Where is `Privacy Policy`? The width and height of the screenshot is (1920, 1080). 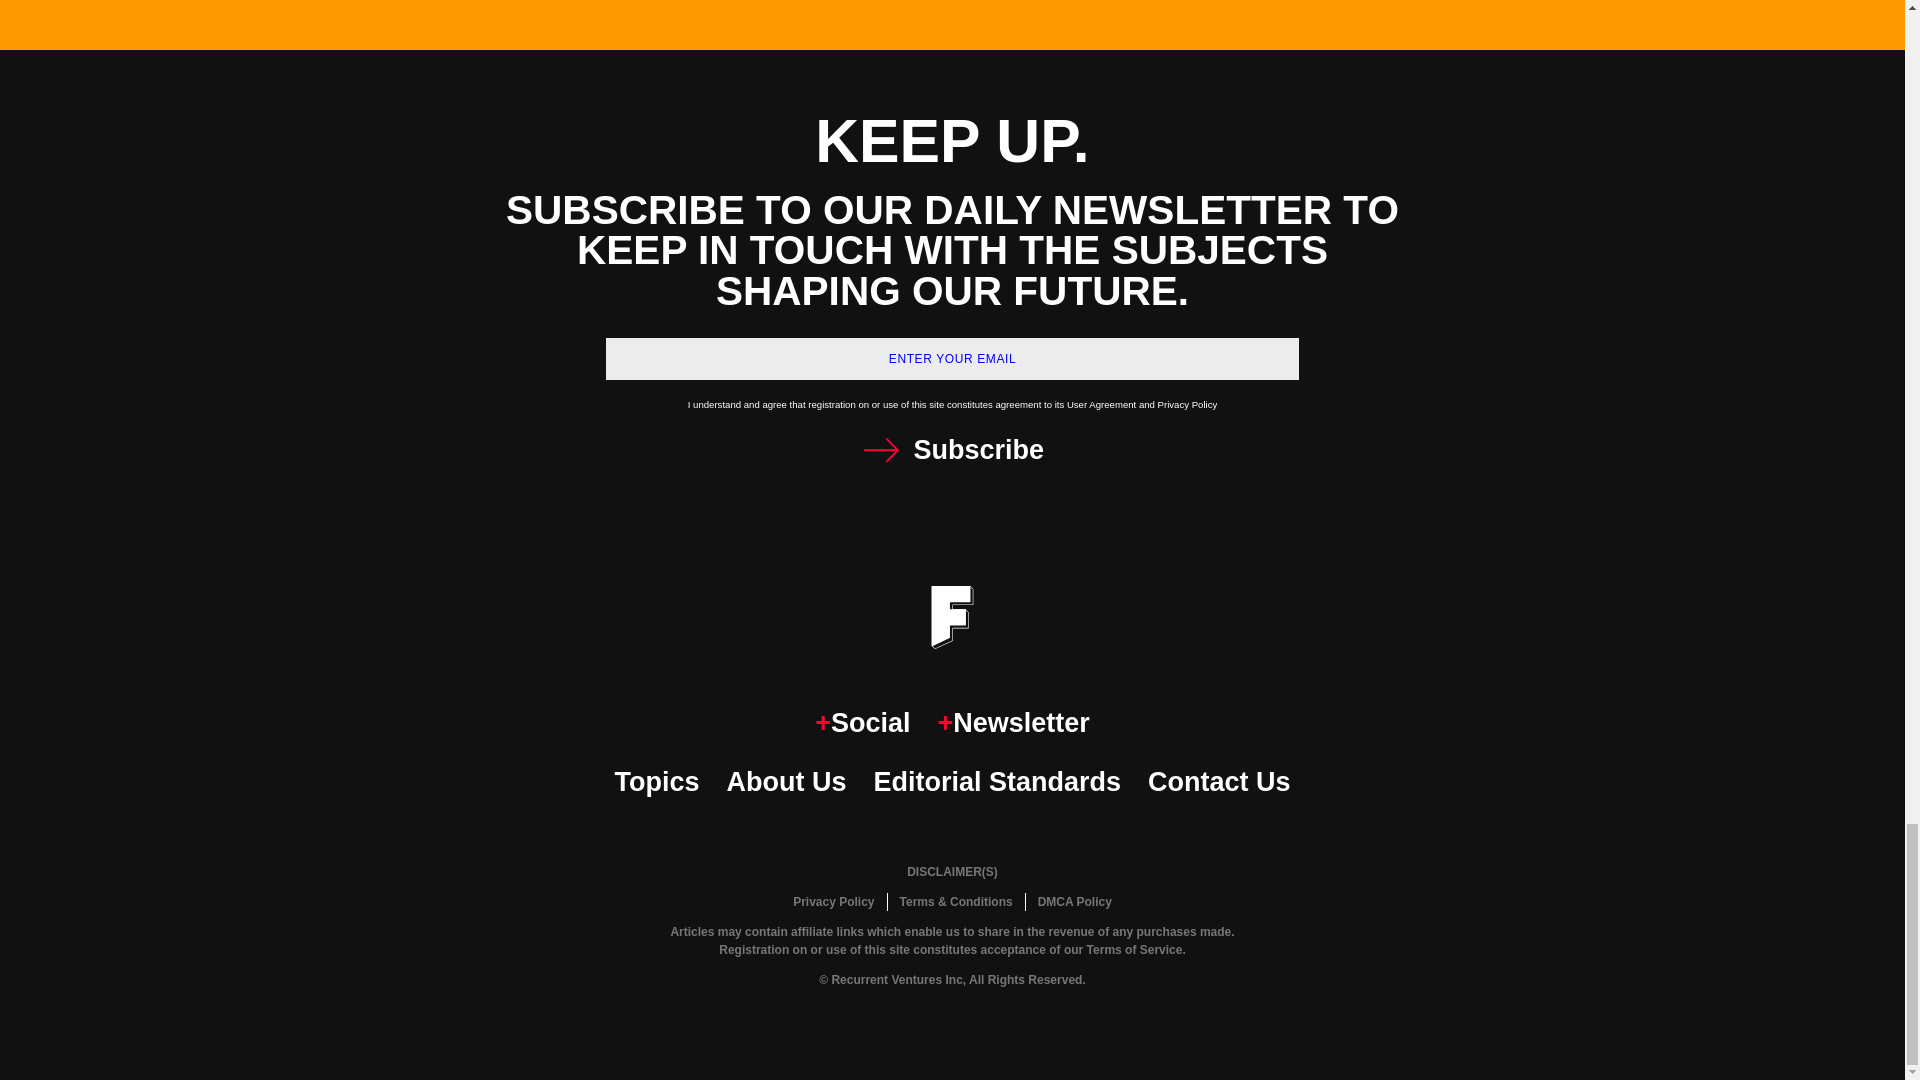 Privacy Policy is located at coordinates (833, 902).